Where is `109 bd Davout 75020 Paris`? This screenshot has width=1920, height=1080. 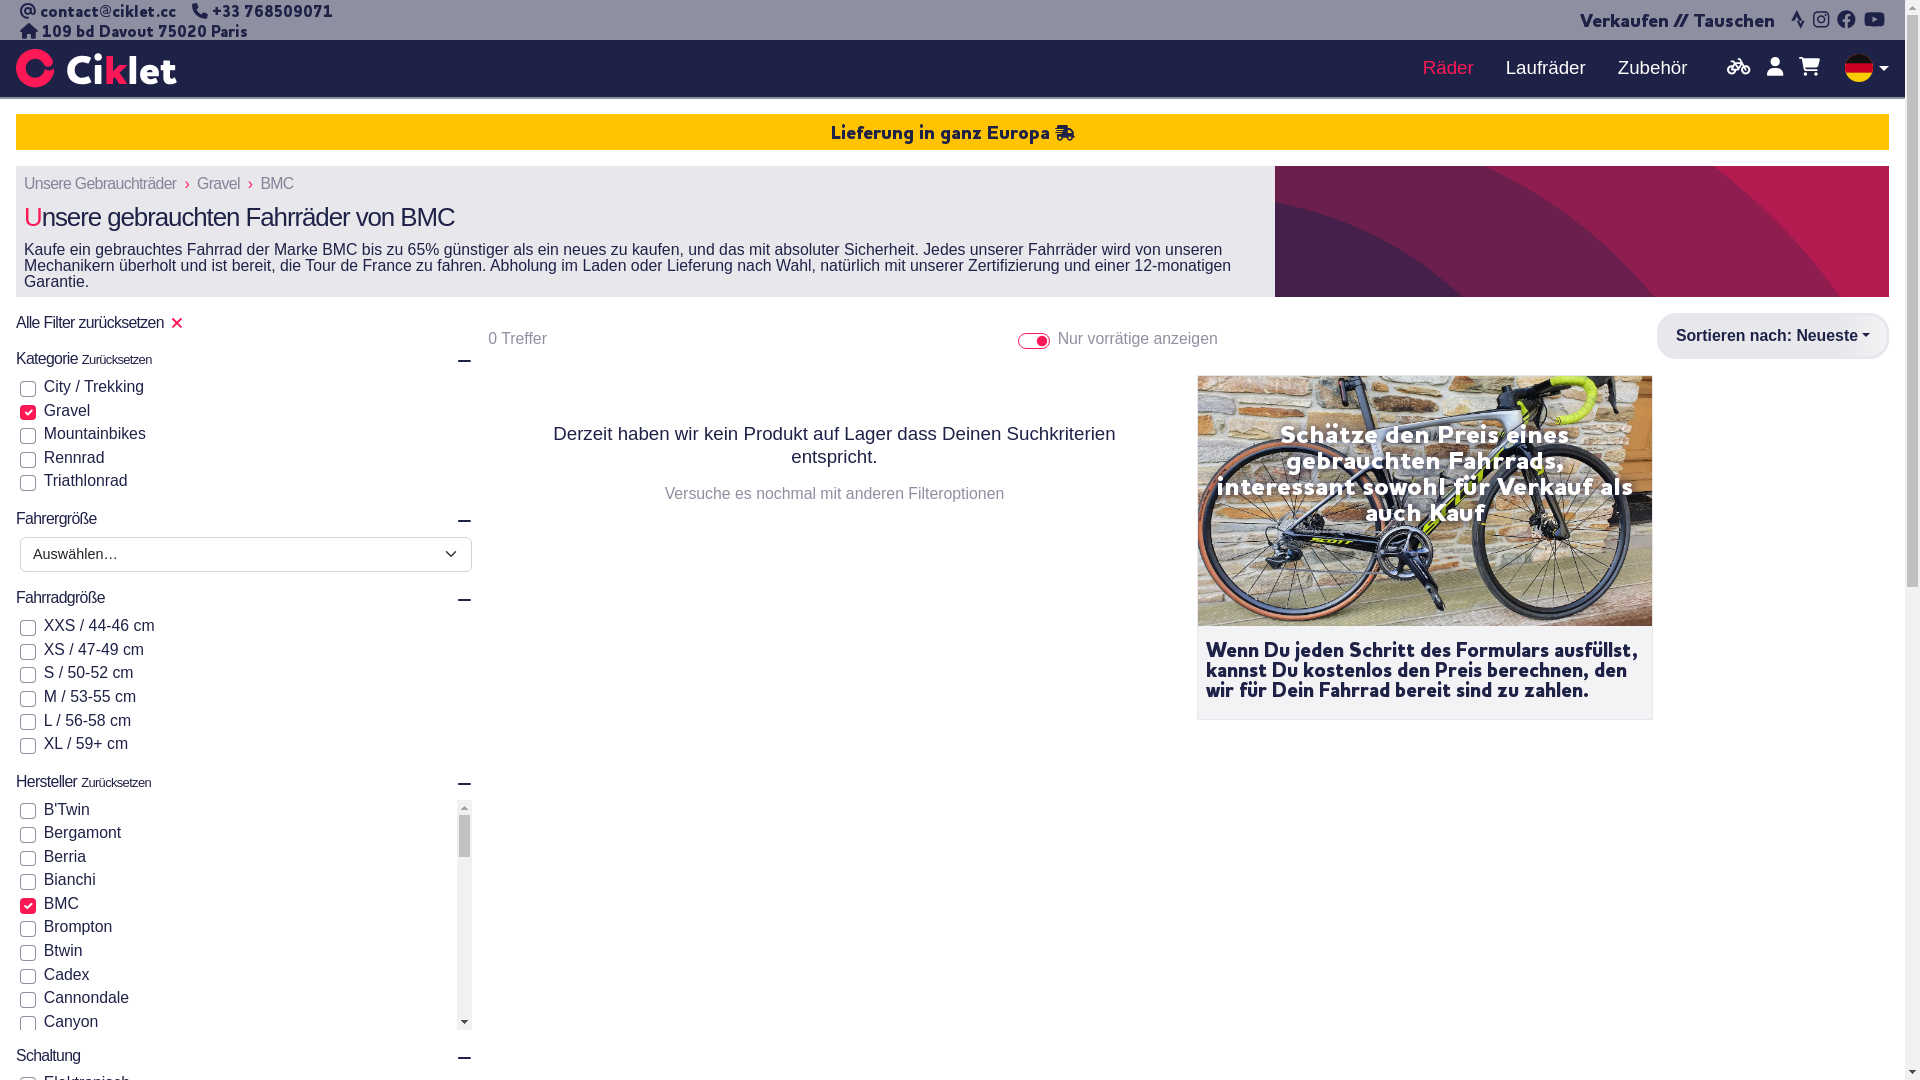
109 bd Davout 75020 Paris is located at coordinates (134, 33).